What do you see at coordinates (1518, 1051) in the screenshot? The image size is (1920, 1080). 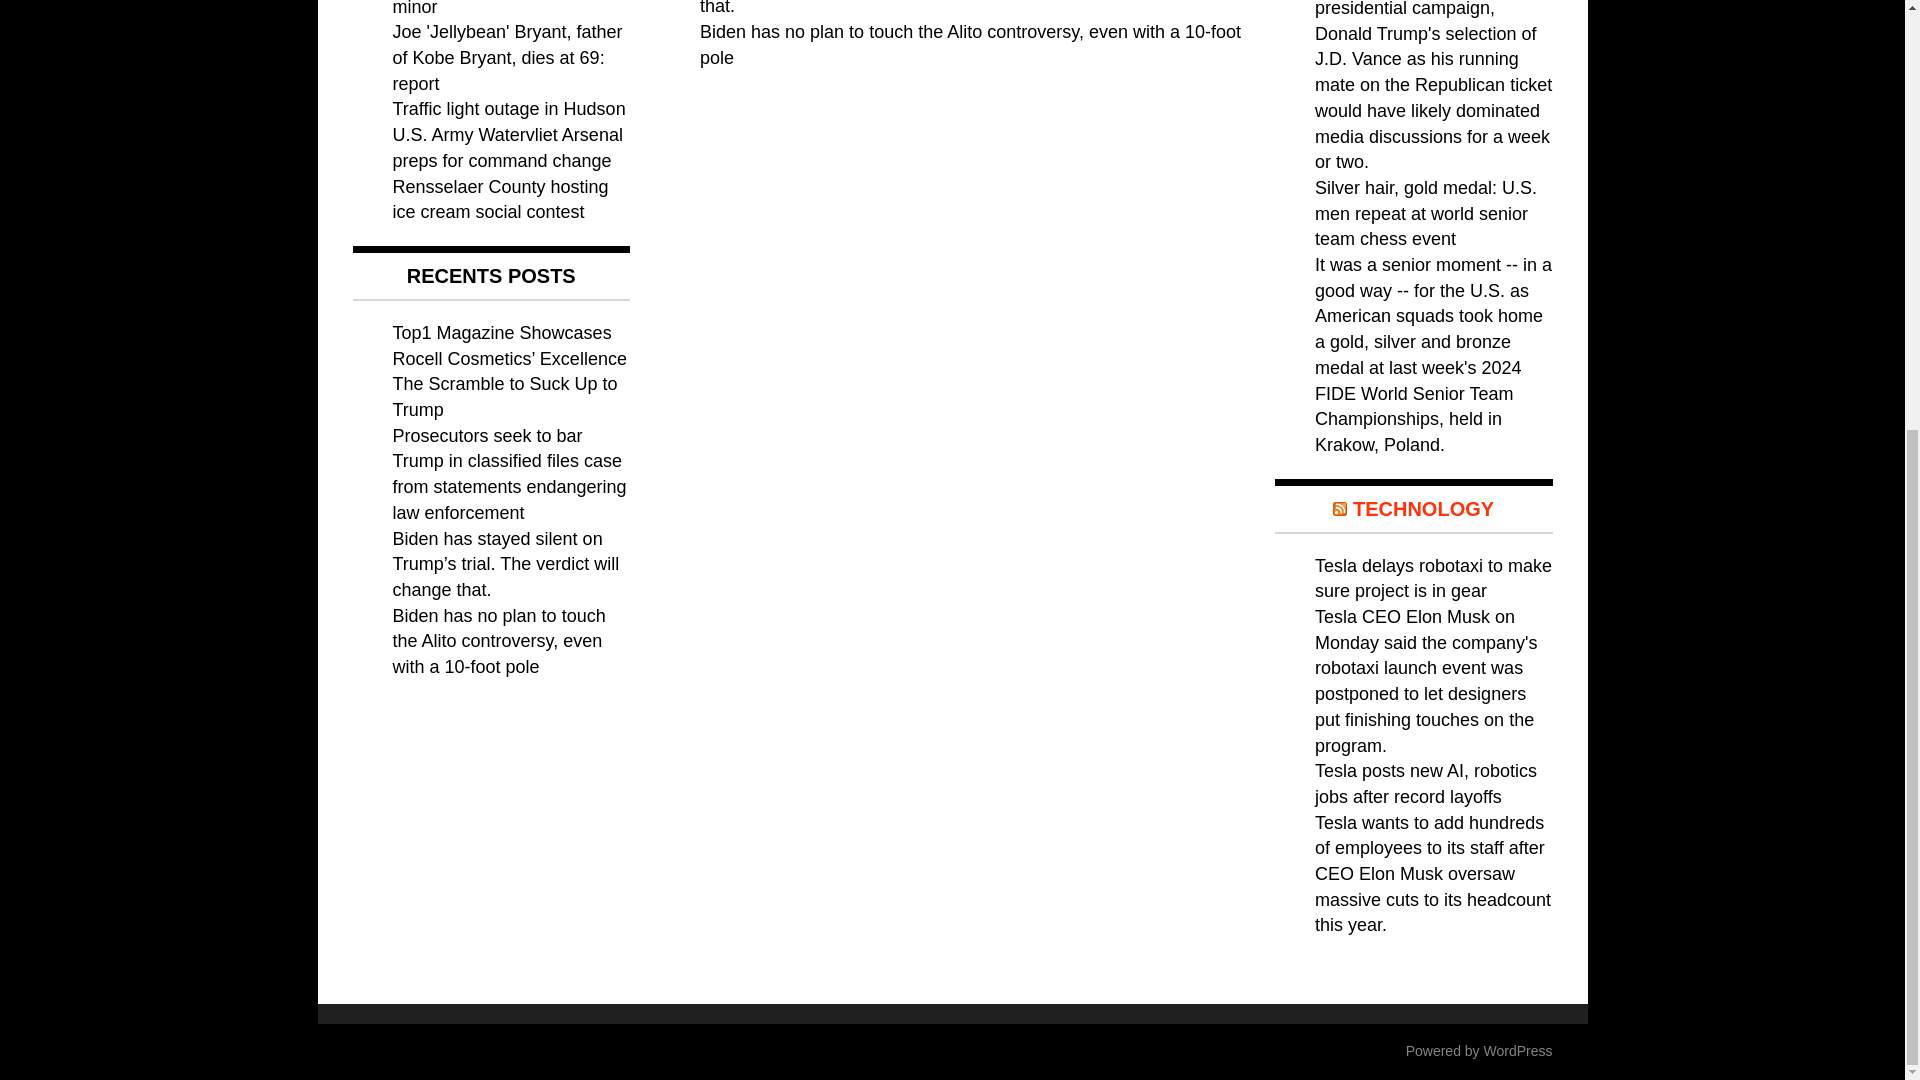 I see `WordPress` at bounding box center [1518, 1051].